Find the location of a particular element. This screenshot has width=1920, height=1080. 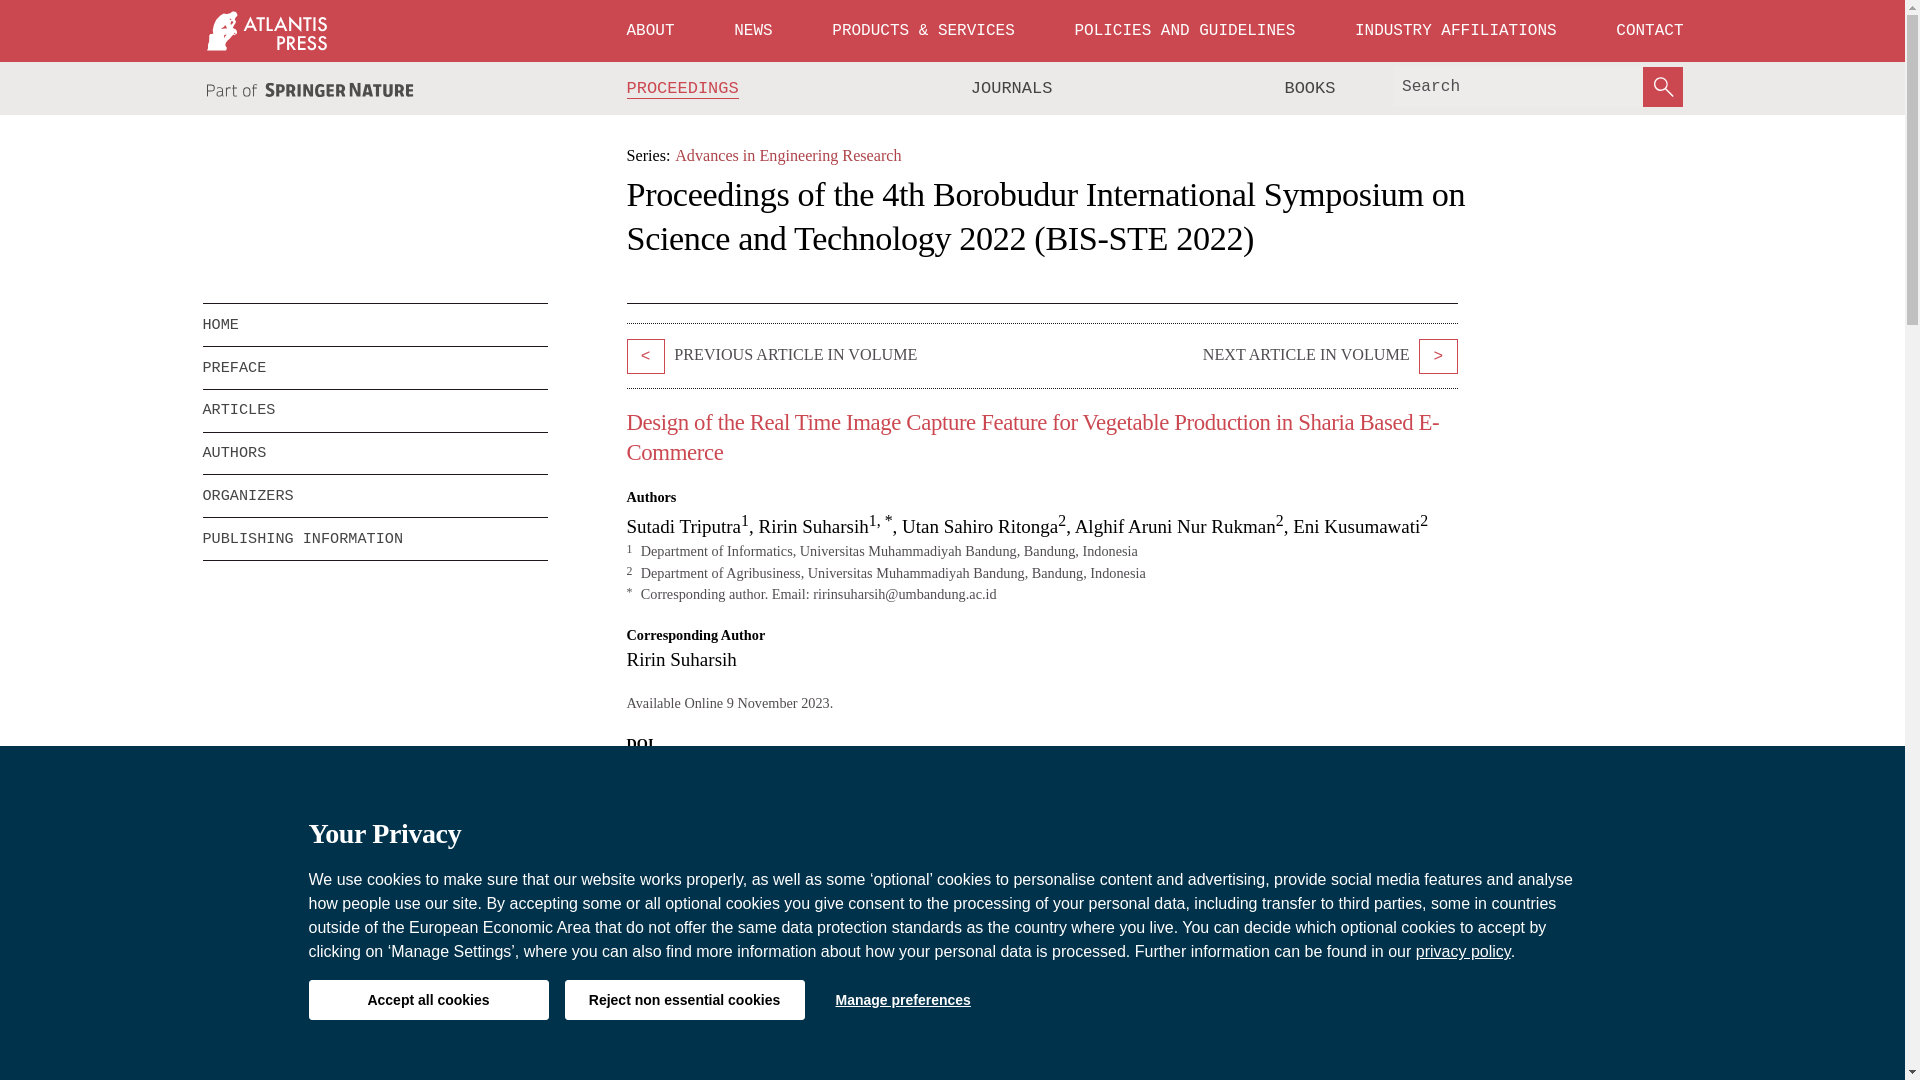

ARTICLES is located at coordinates (374, 410).